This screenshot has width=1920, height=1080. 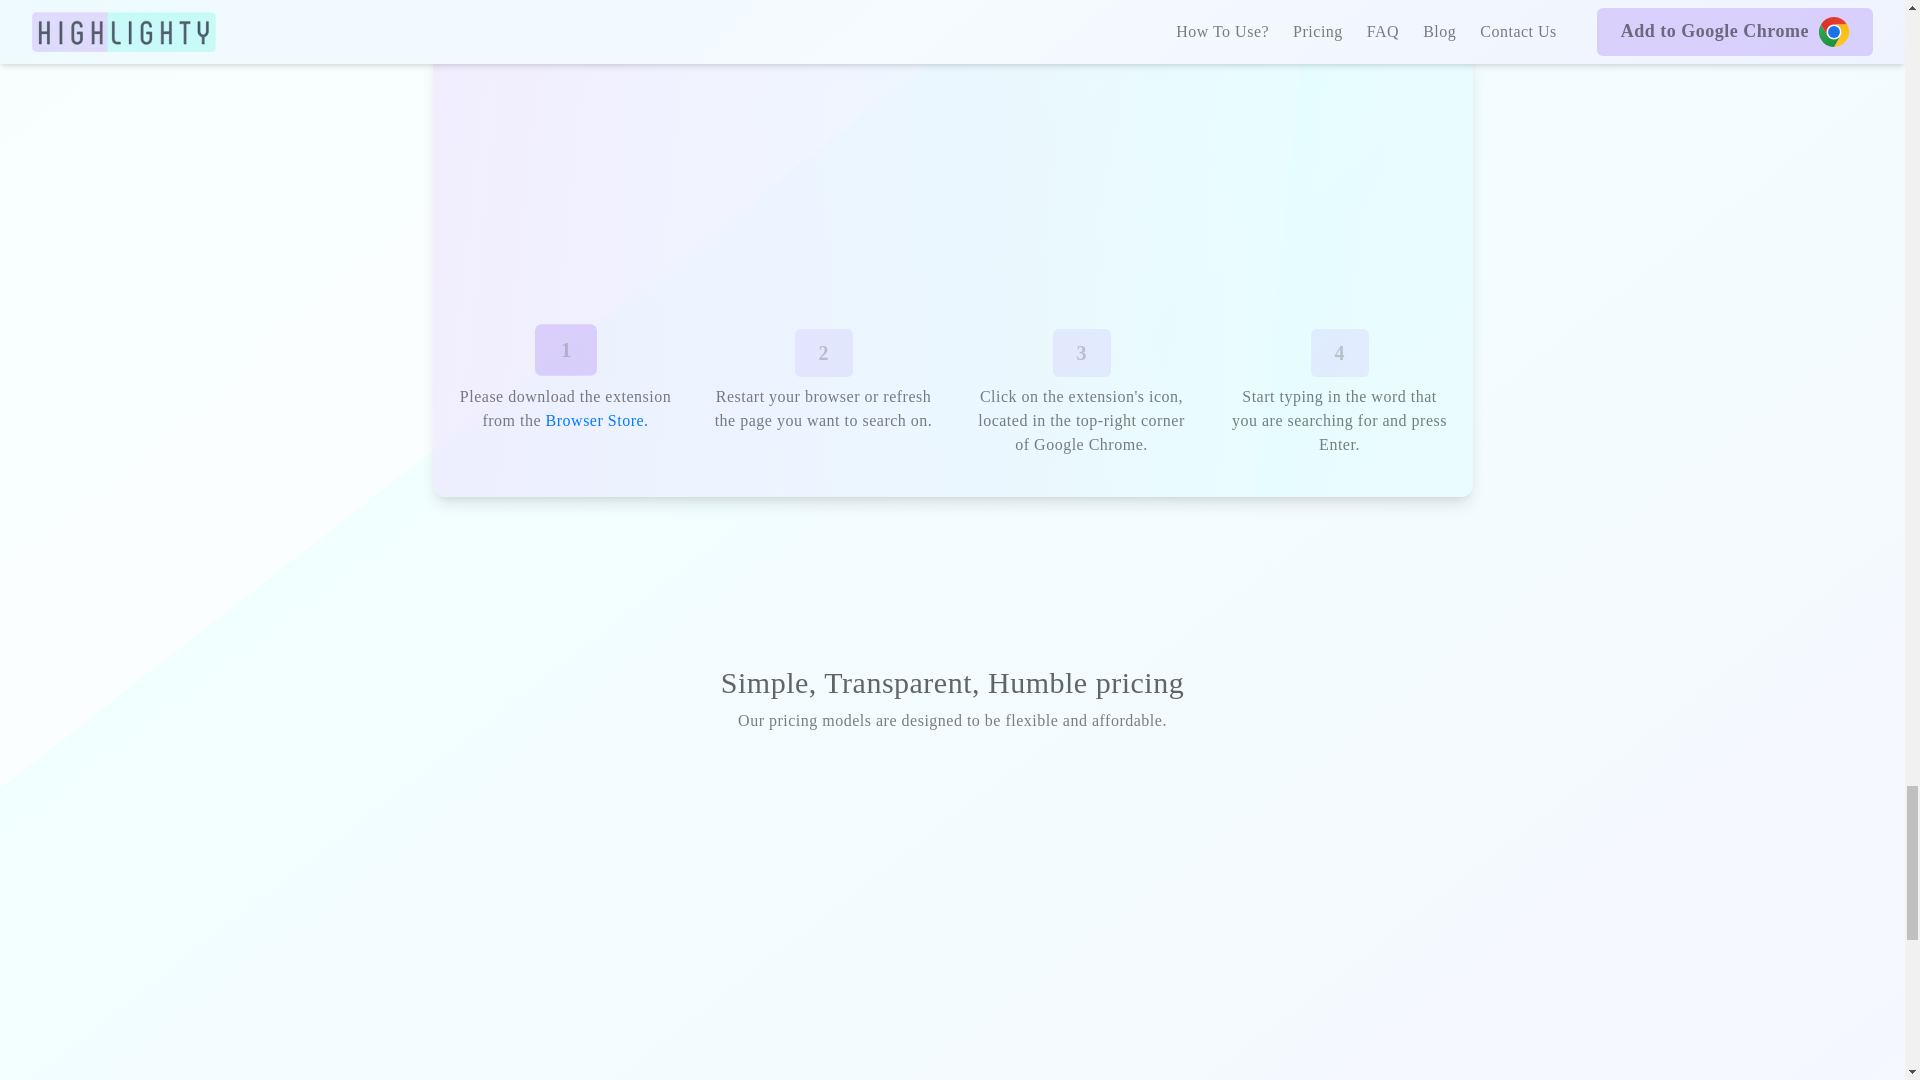 What do you see at coordinates (596, 420) in the screenshot?
I see `Browser Store.` at bounding box center [596, 420].